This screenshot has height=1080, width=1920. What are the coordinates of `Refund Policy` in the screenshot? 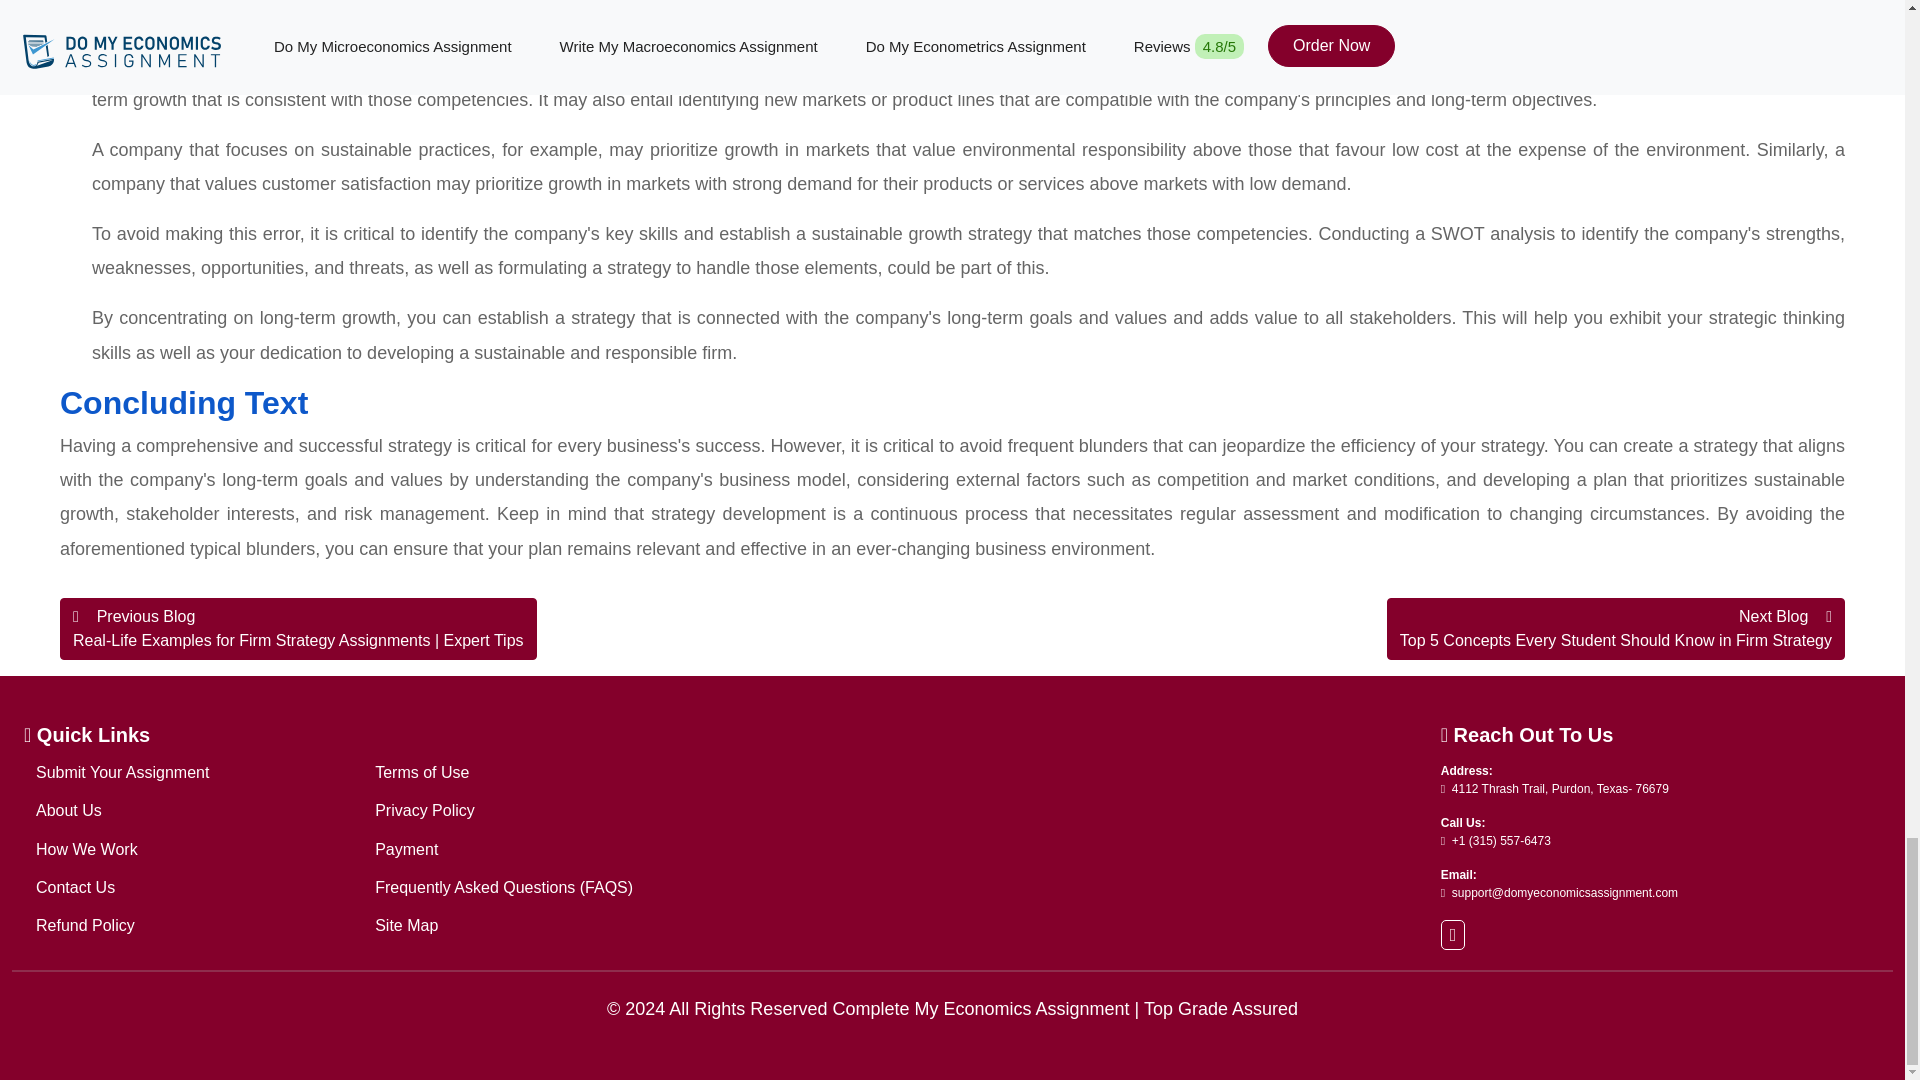 It's located at (85, 925).